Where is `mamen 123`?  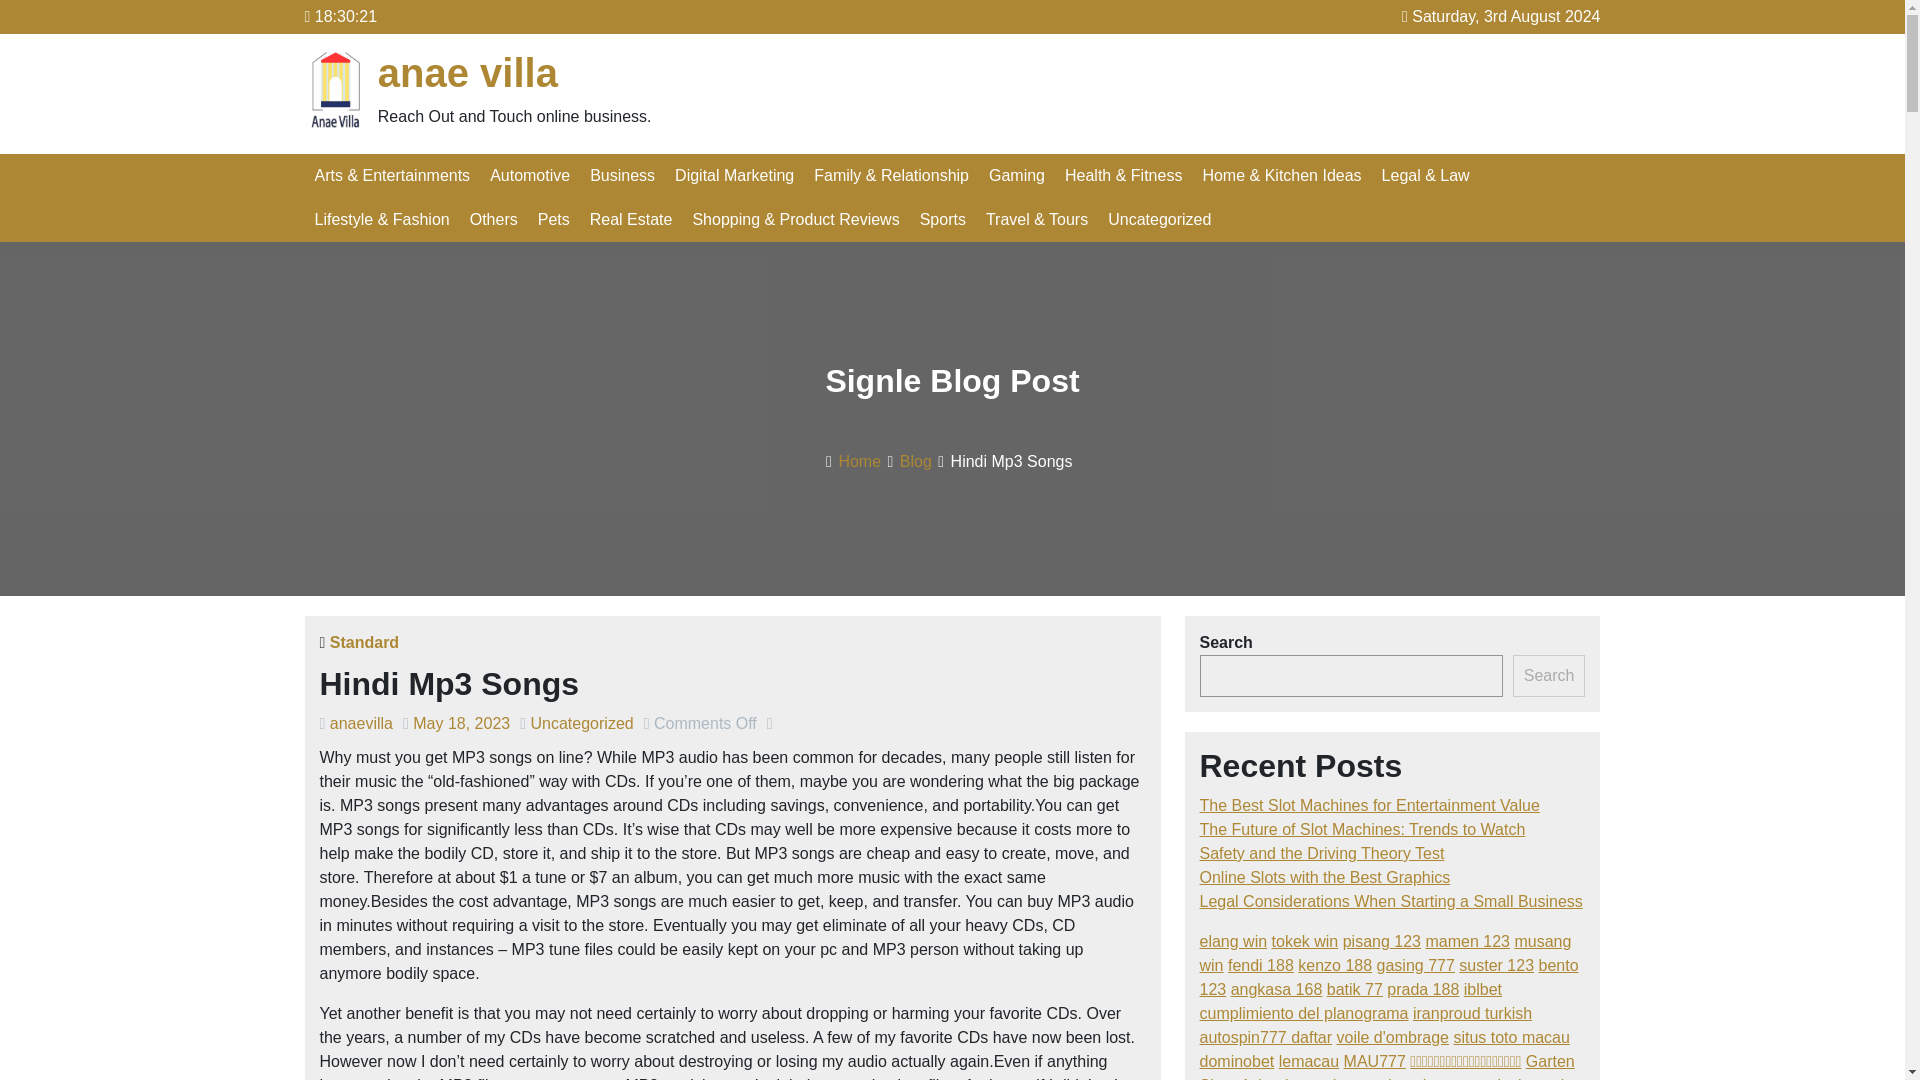 mamen 123 is located at coordinates (1466, 942).